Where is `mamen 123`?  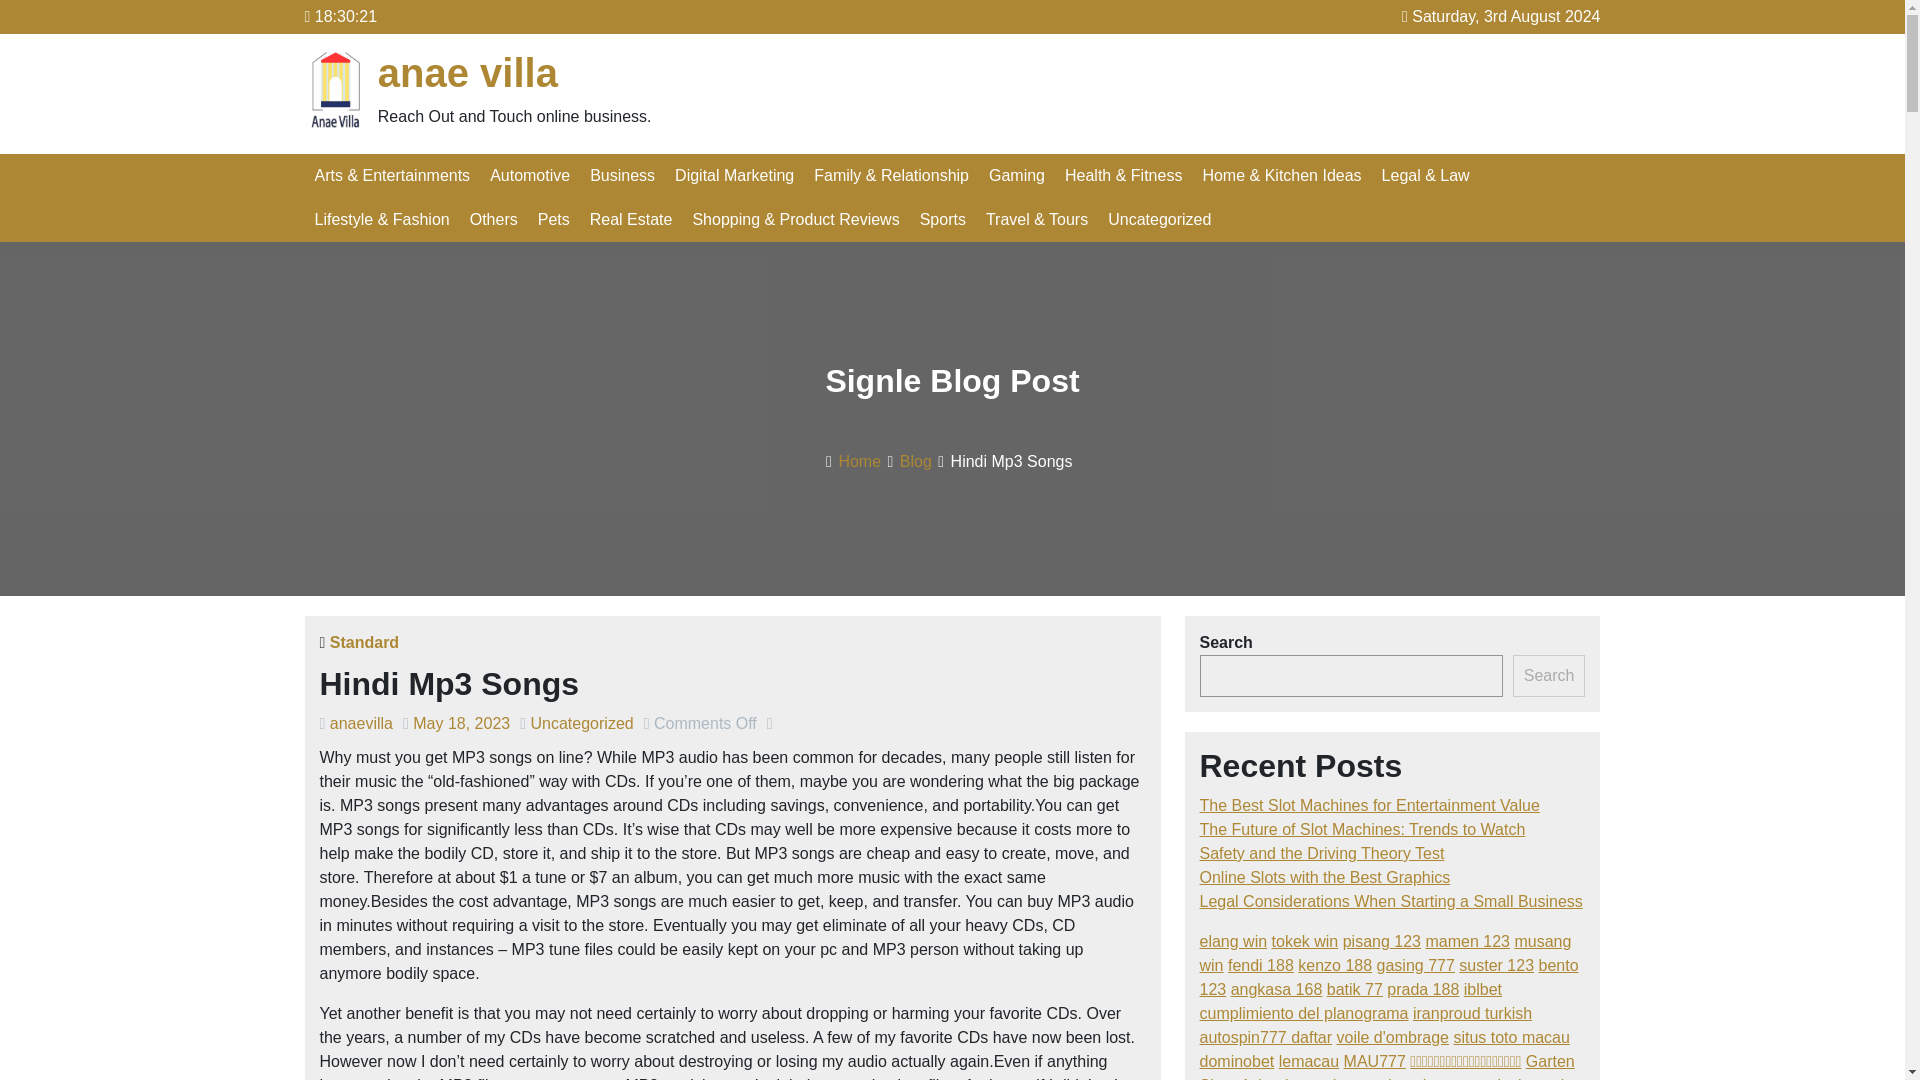 mamen 123 is located at coordinates (1466, 942).